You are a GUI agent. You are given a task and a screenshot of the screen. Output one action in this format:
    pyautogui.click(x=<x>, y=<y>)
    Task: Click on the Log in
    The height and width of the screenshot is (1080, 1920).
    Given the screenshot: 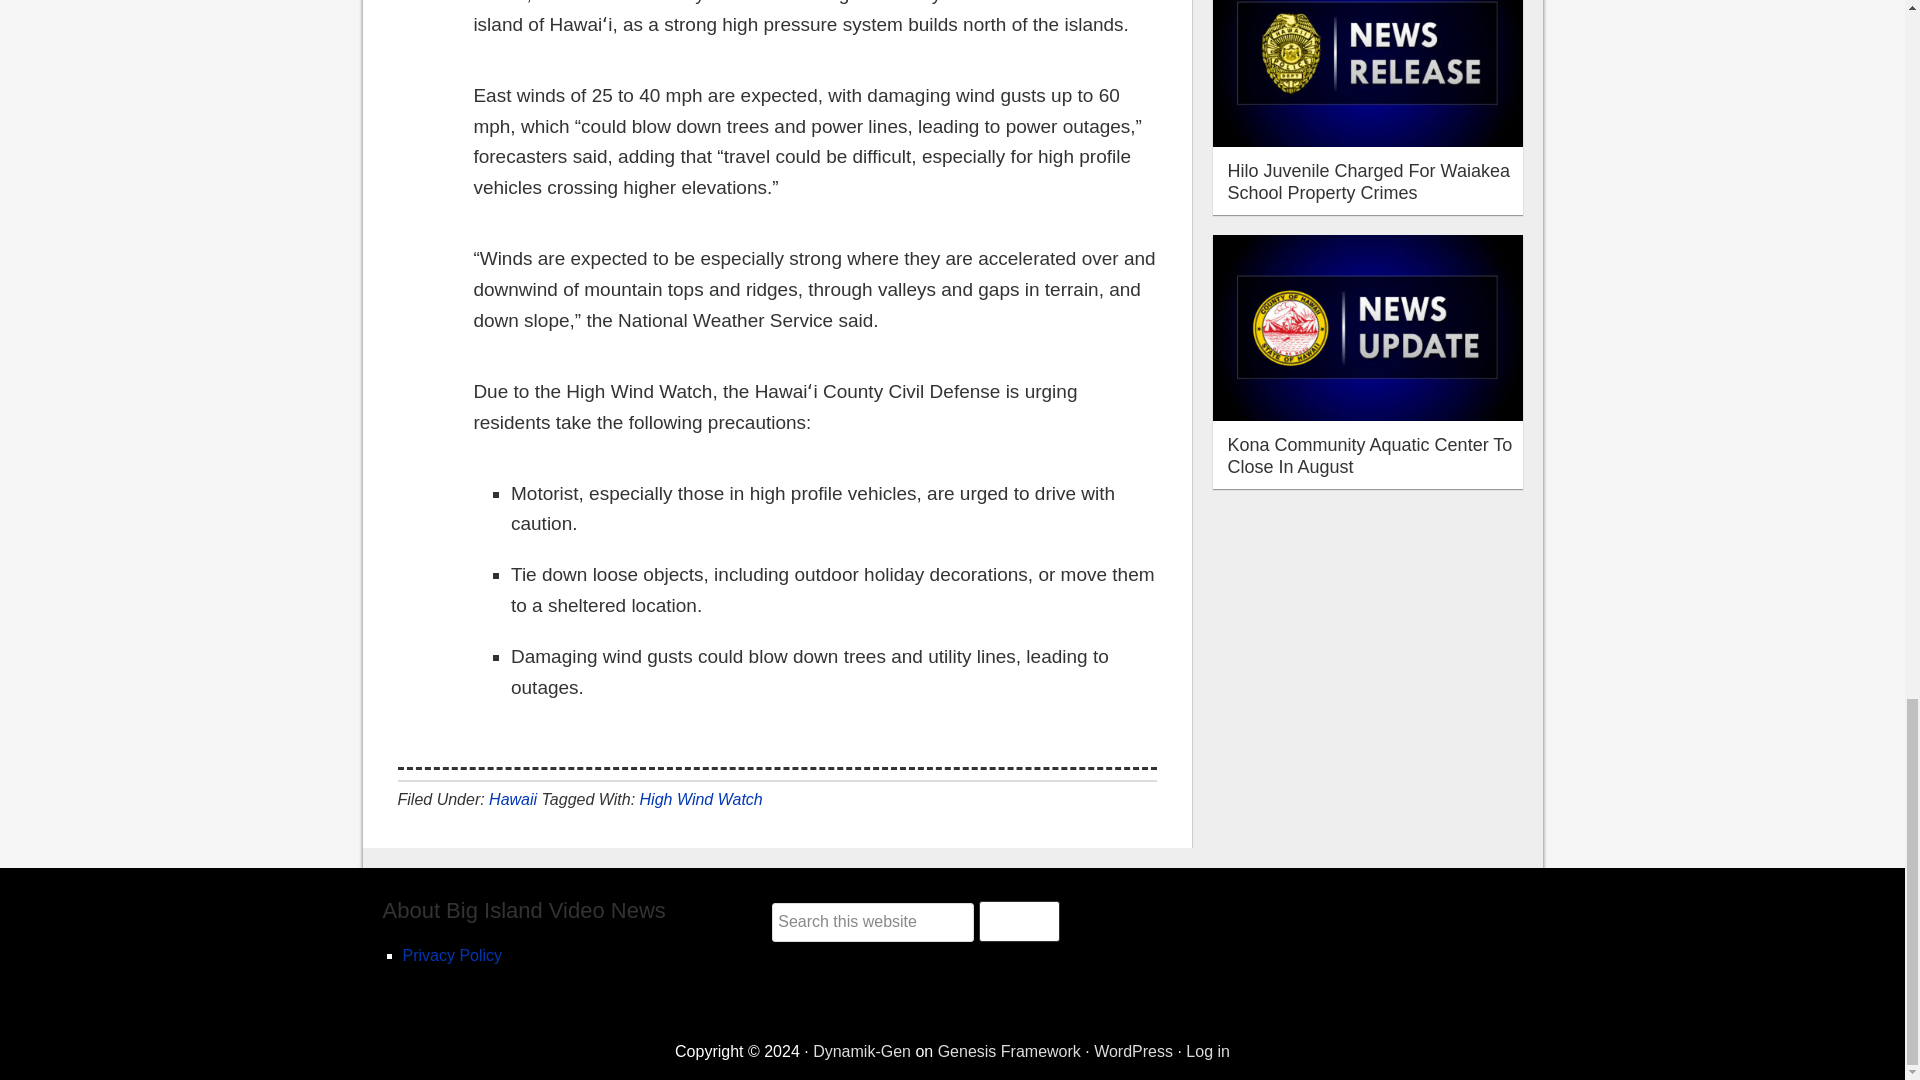 What is the action you would take?
    pyautogui.click(x=1208, y=1051)
    